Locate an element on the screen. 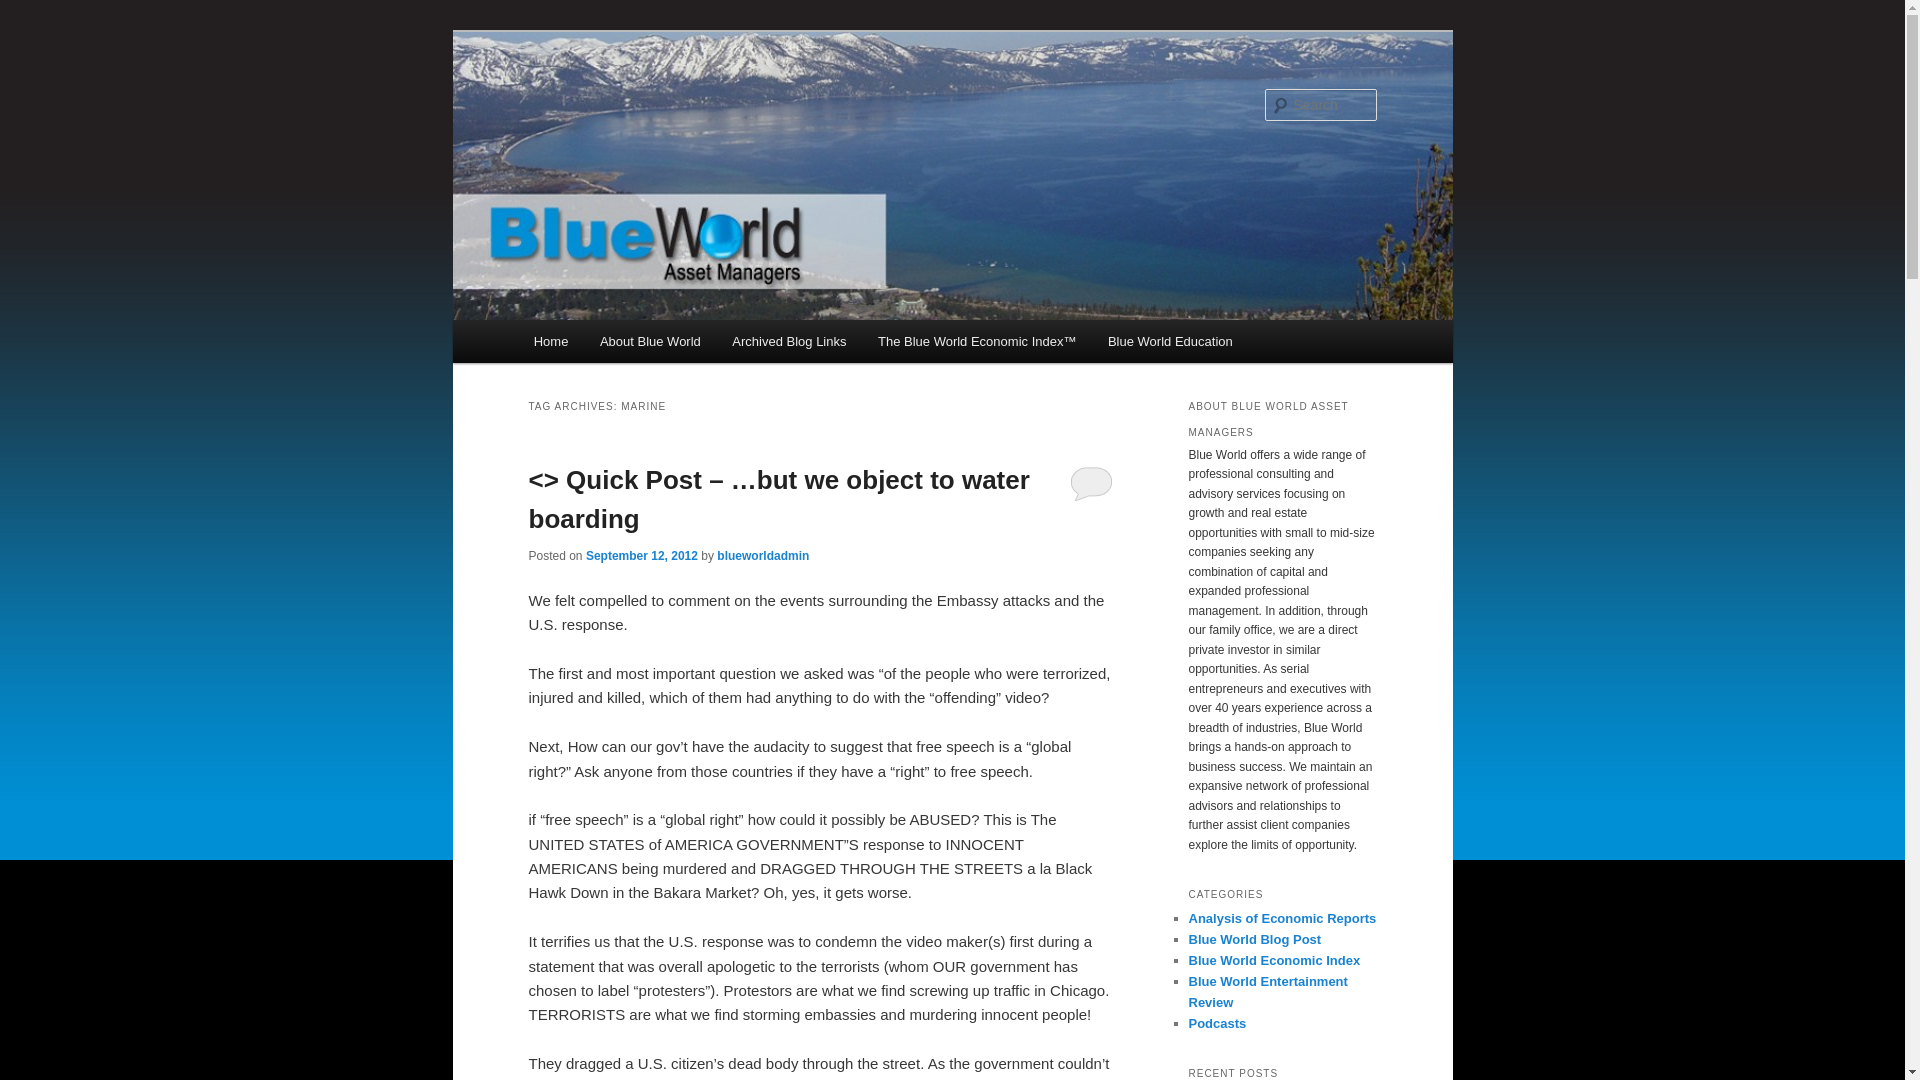 The width and height of the screenshot is (1920, 1080). Blue World Economic Index is located at coordinates (1274, 960).